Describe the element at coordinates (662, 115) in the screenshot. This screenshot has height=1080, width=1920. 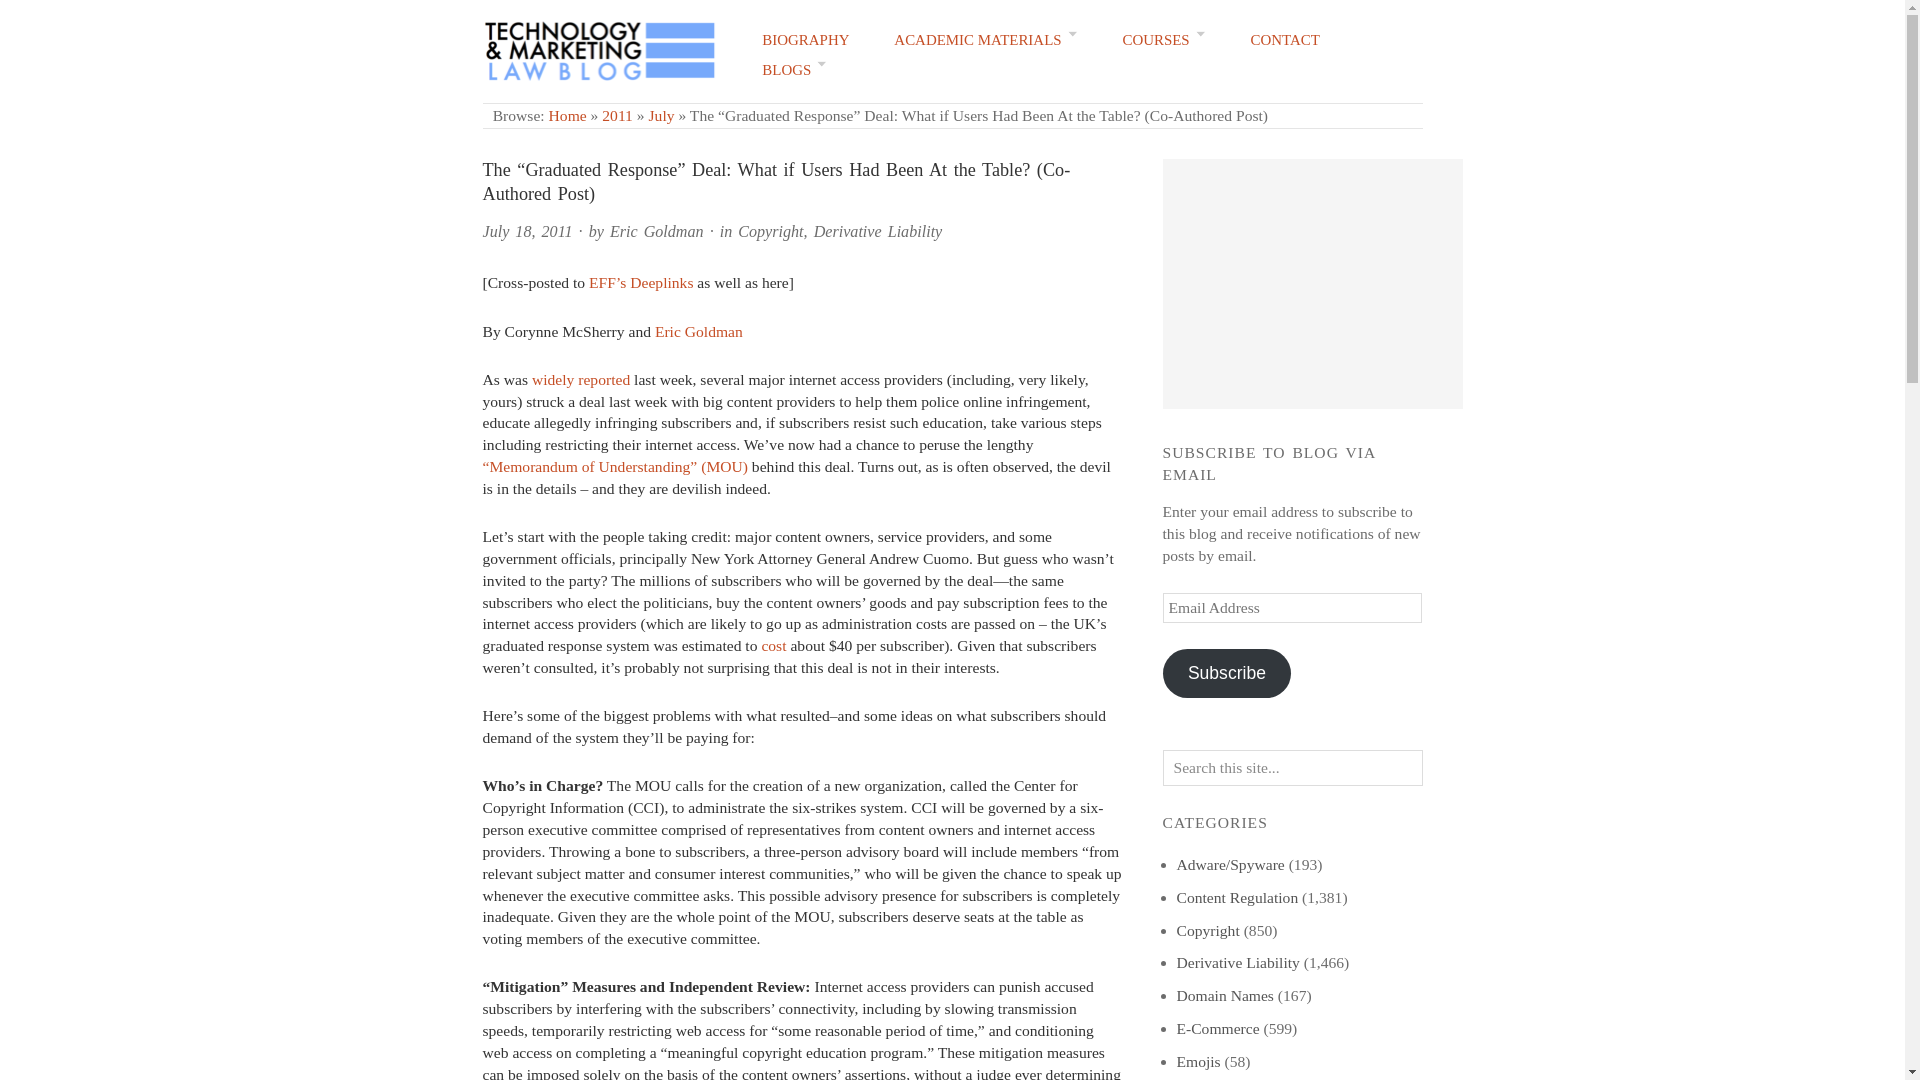
I see `July 2011` at that location.